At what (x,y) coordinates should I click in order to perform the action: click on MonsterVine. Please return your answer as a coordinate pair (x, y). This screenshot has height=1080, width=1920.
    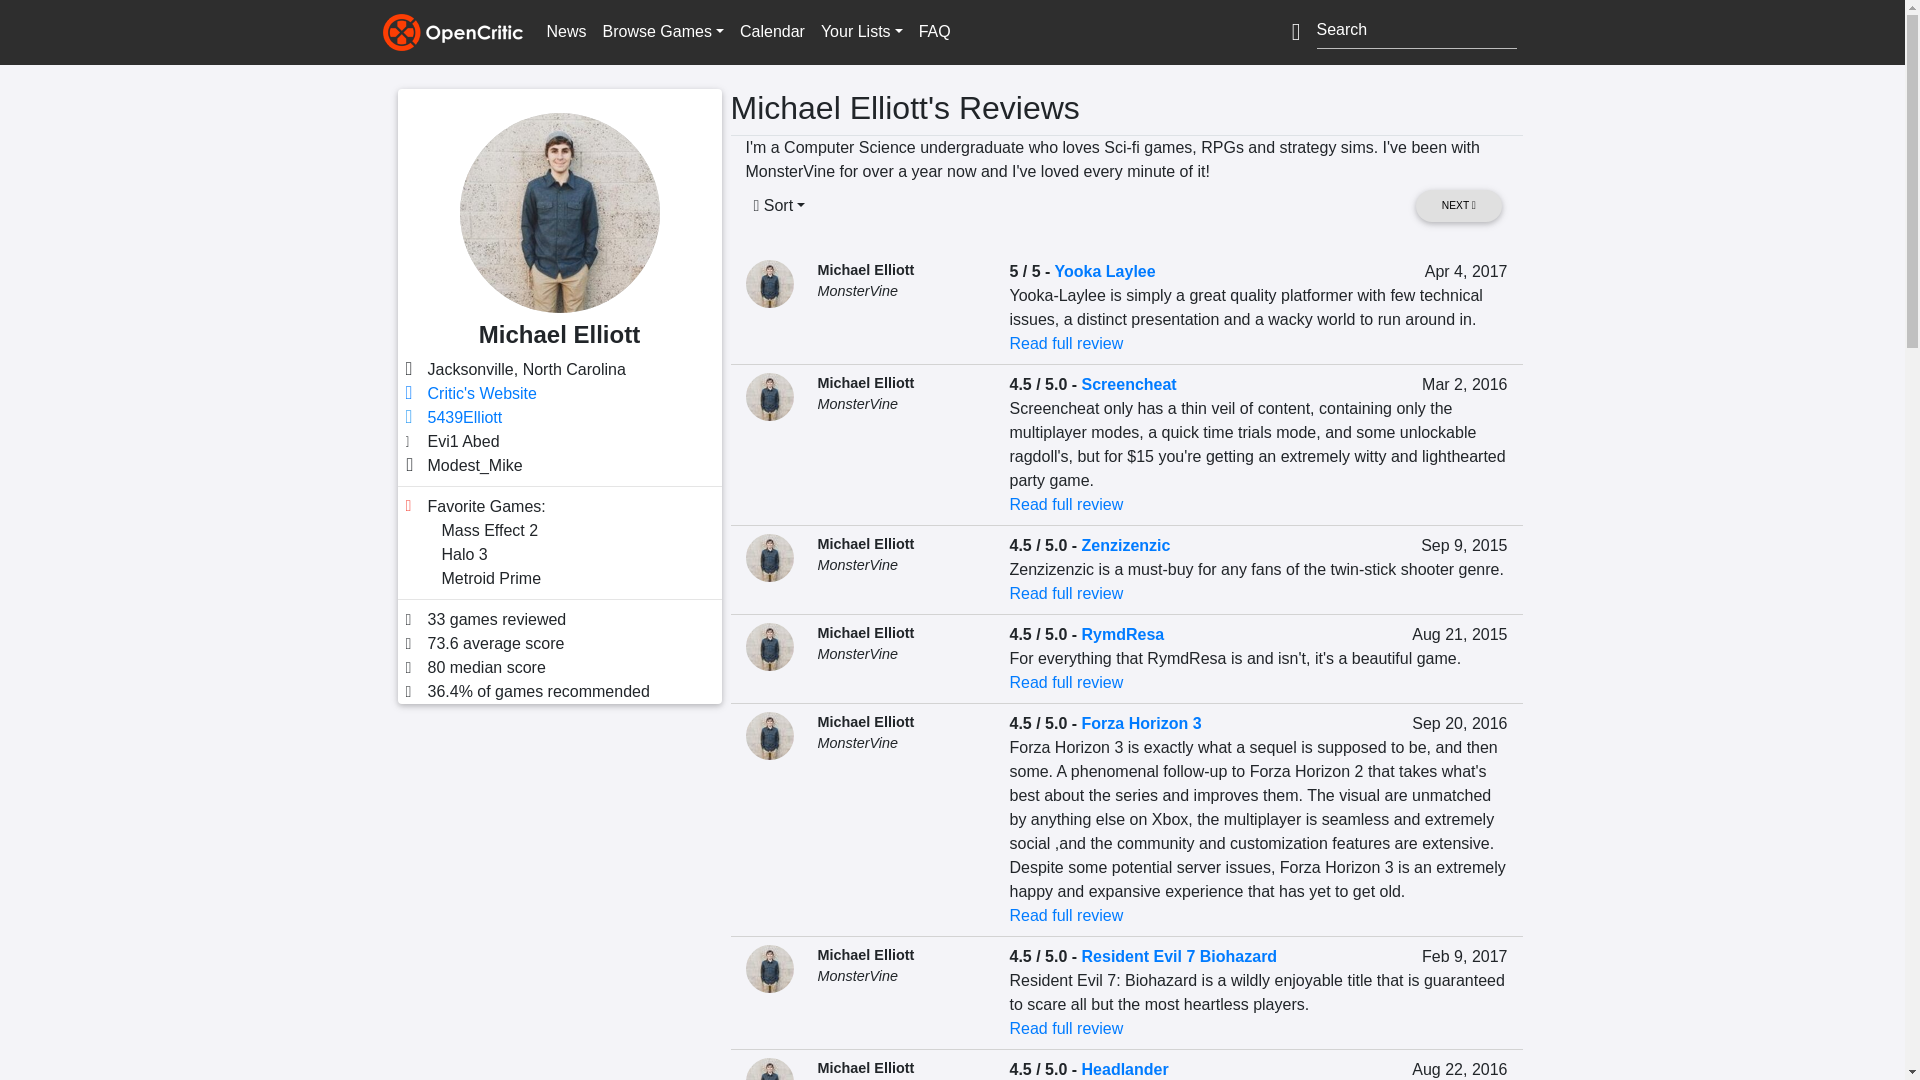
    Looking at the image, I should click on (858, 290).